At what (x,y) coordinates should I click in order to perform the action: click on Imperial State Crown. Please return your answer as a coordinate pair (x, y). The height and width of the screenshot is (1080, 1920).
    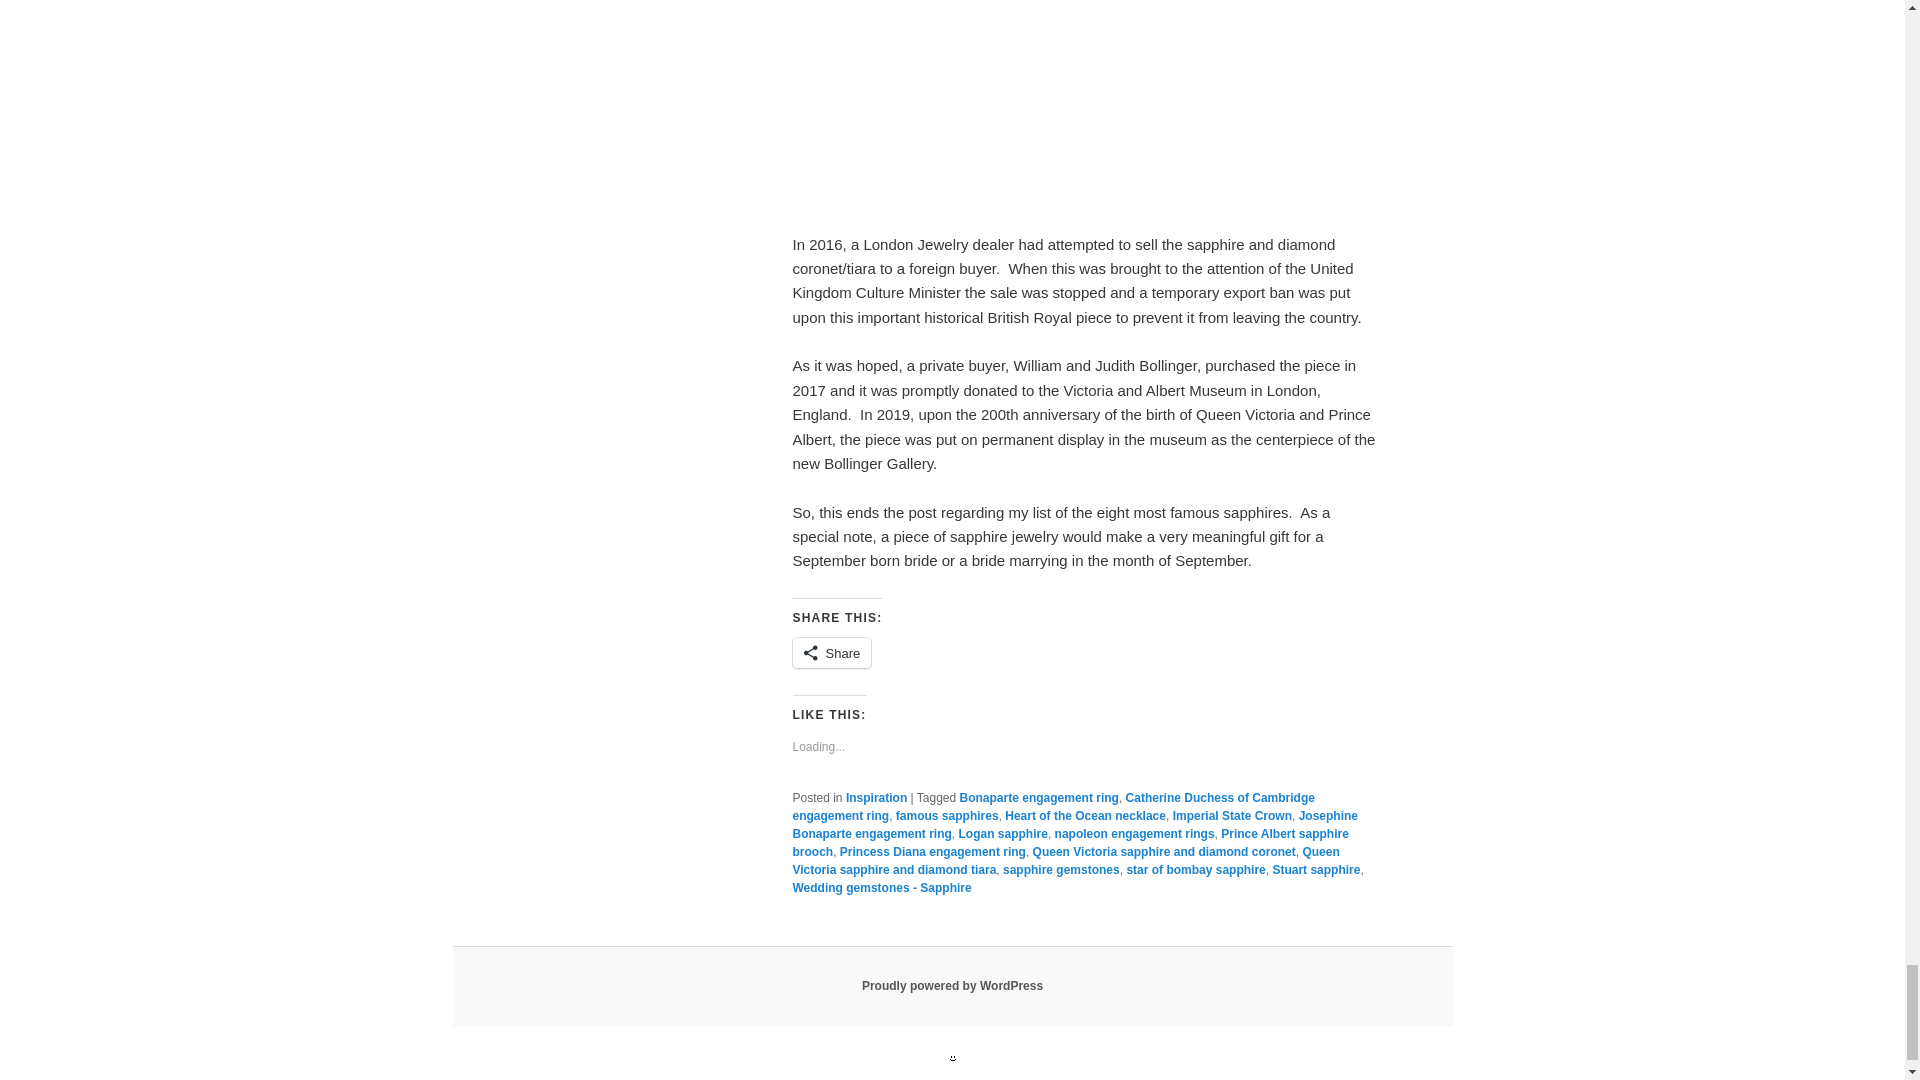
    Looking at the image, I should click on (1232, 815).